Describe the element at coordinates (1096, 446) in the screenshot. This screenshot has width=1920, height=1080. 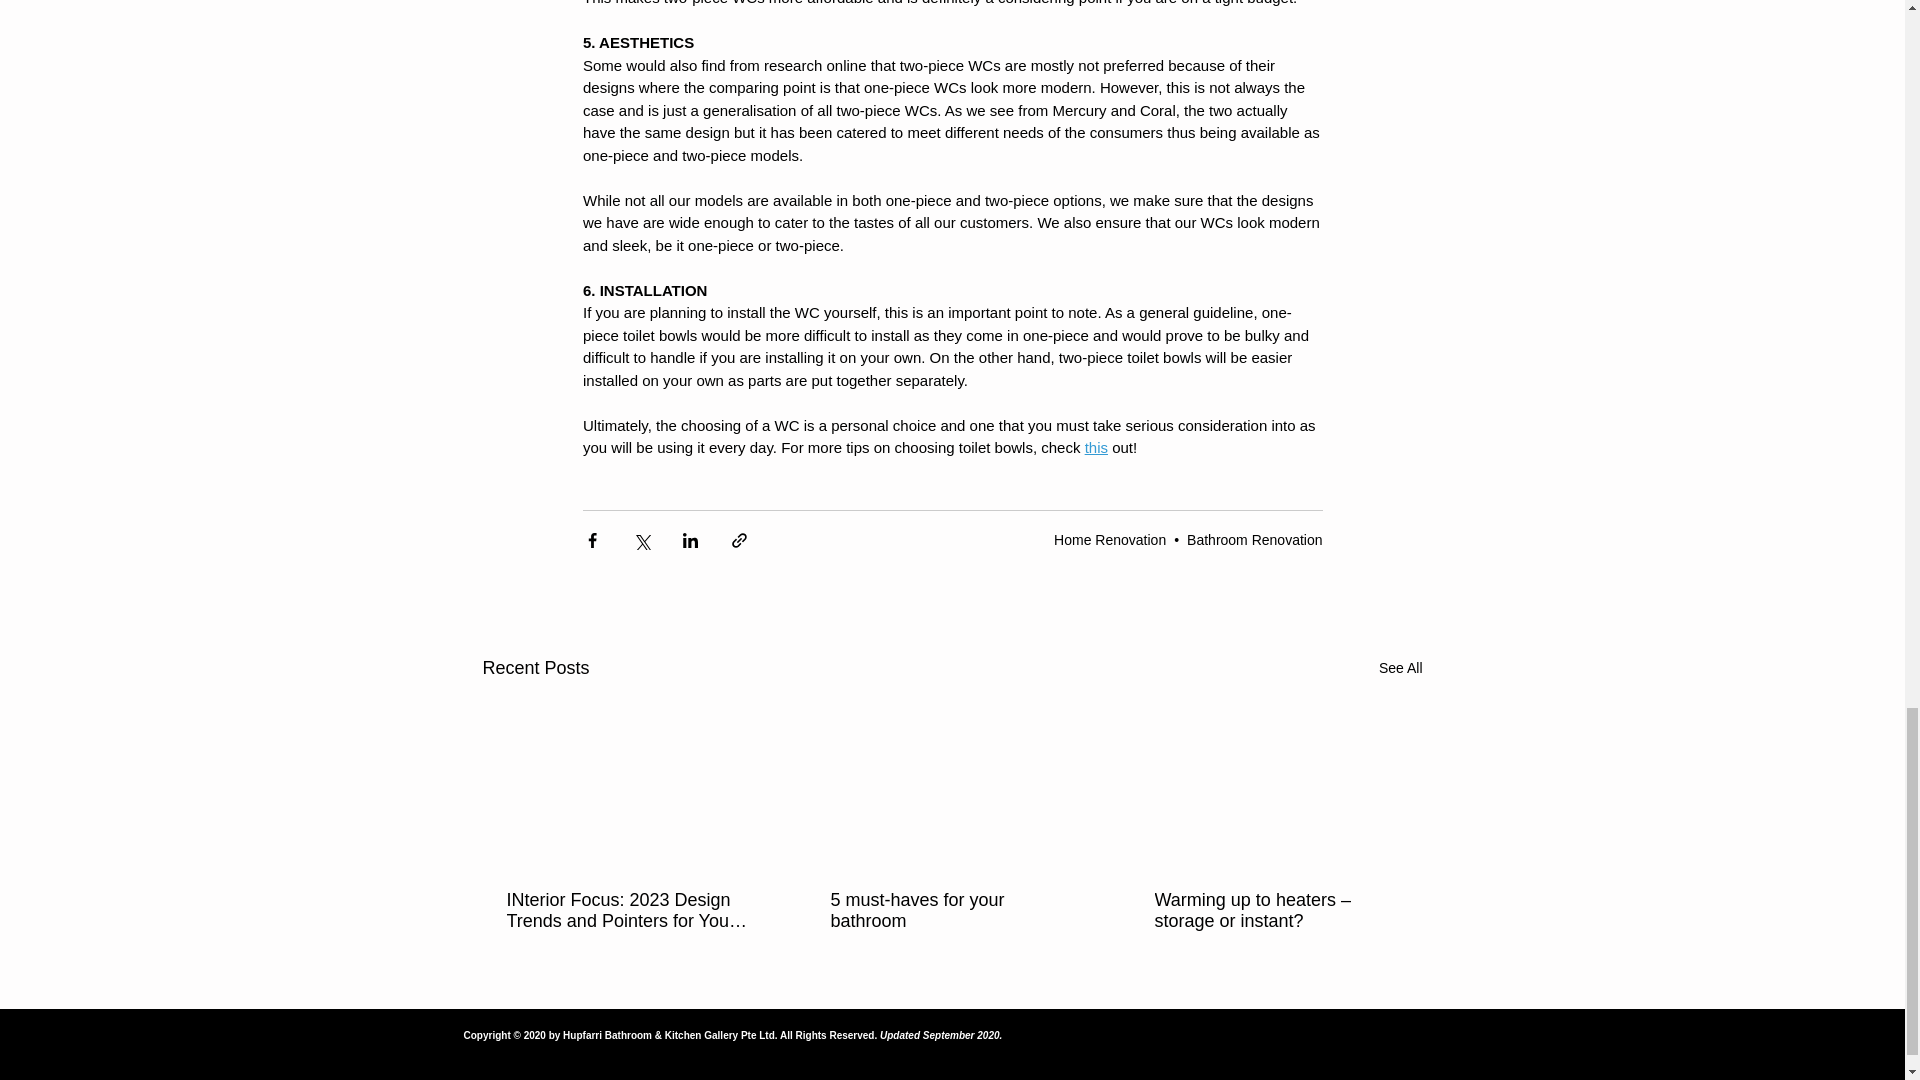
I see `this` at that location.